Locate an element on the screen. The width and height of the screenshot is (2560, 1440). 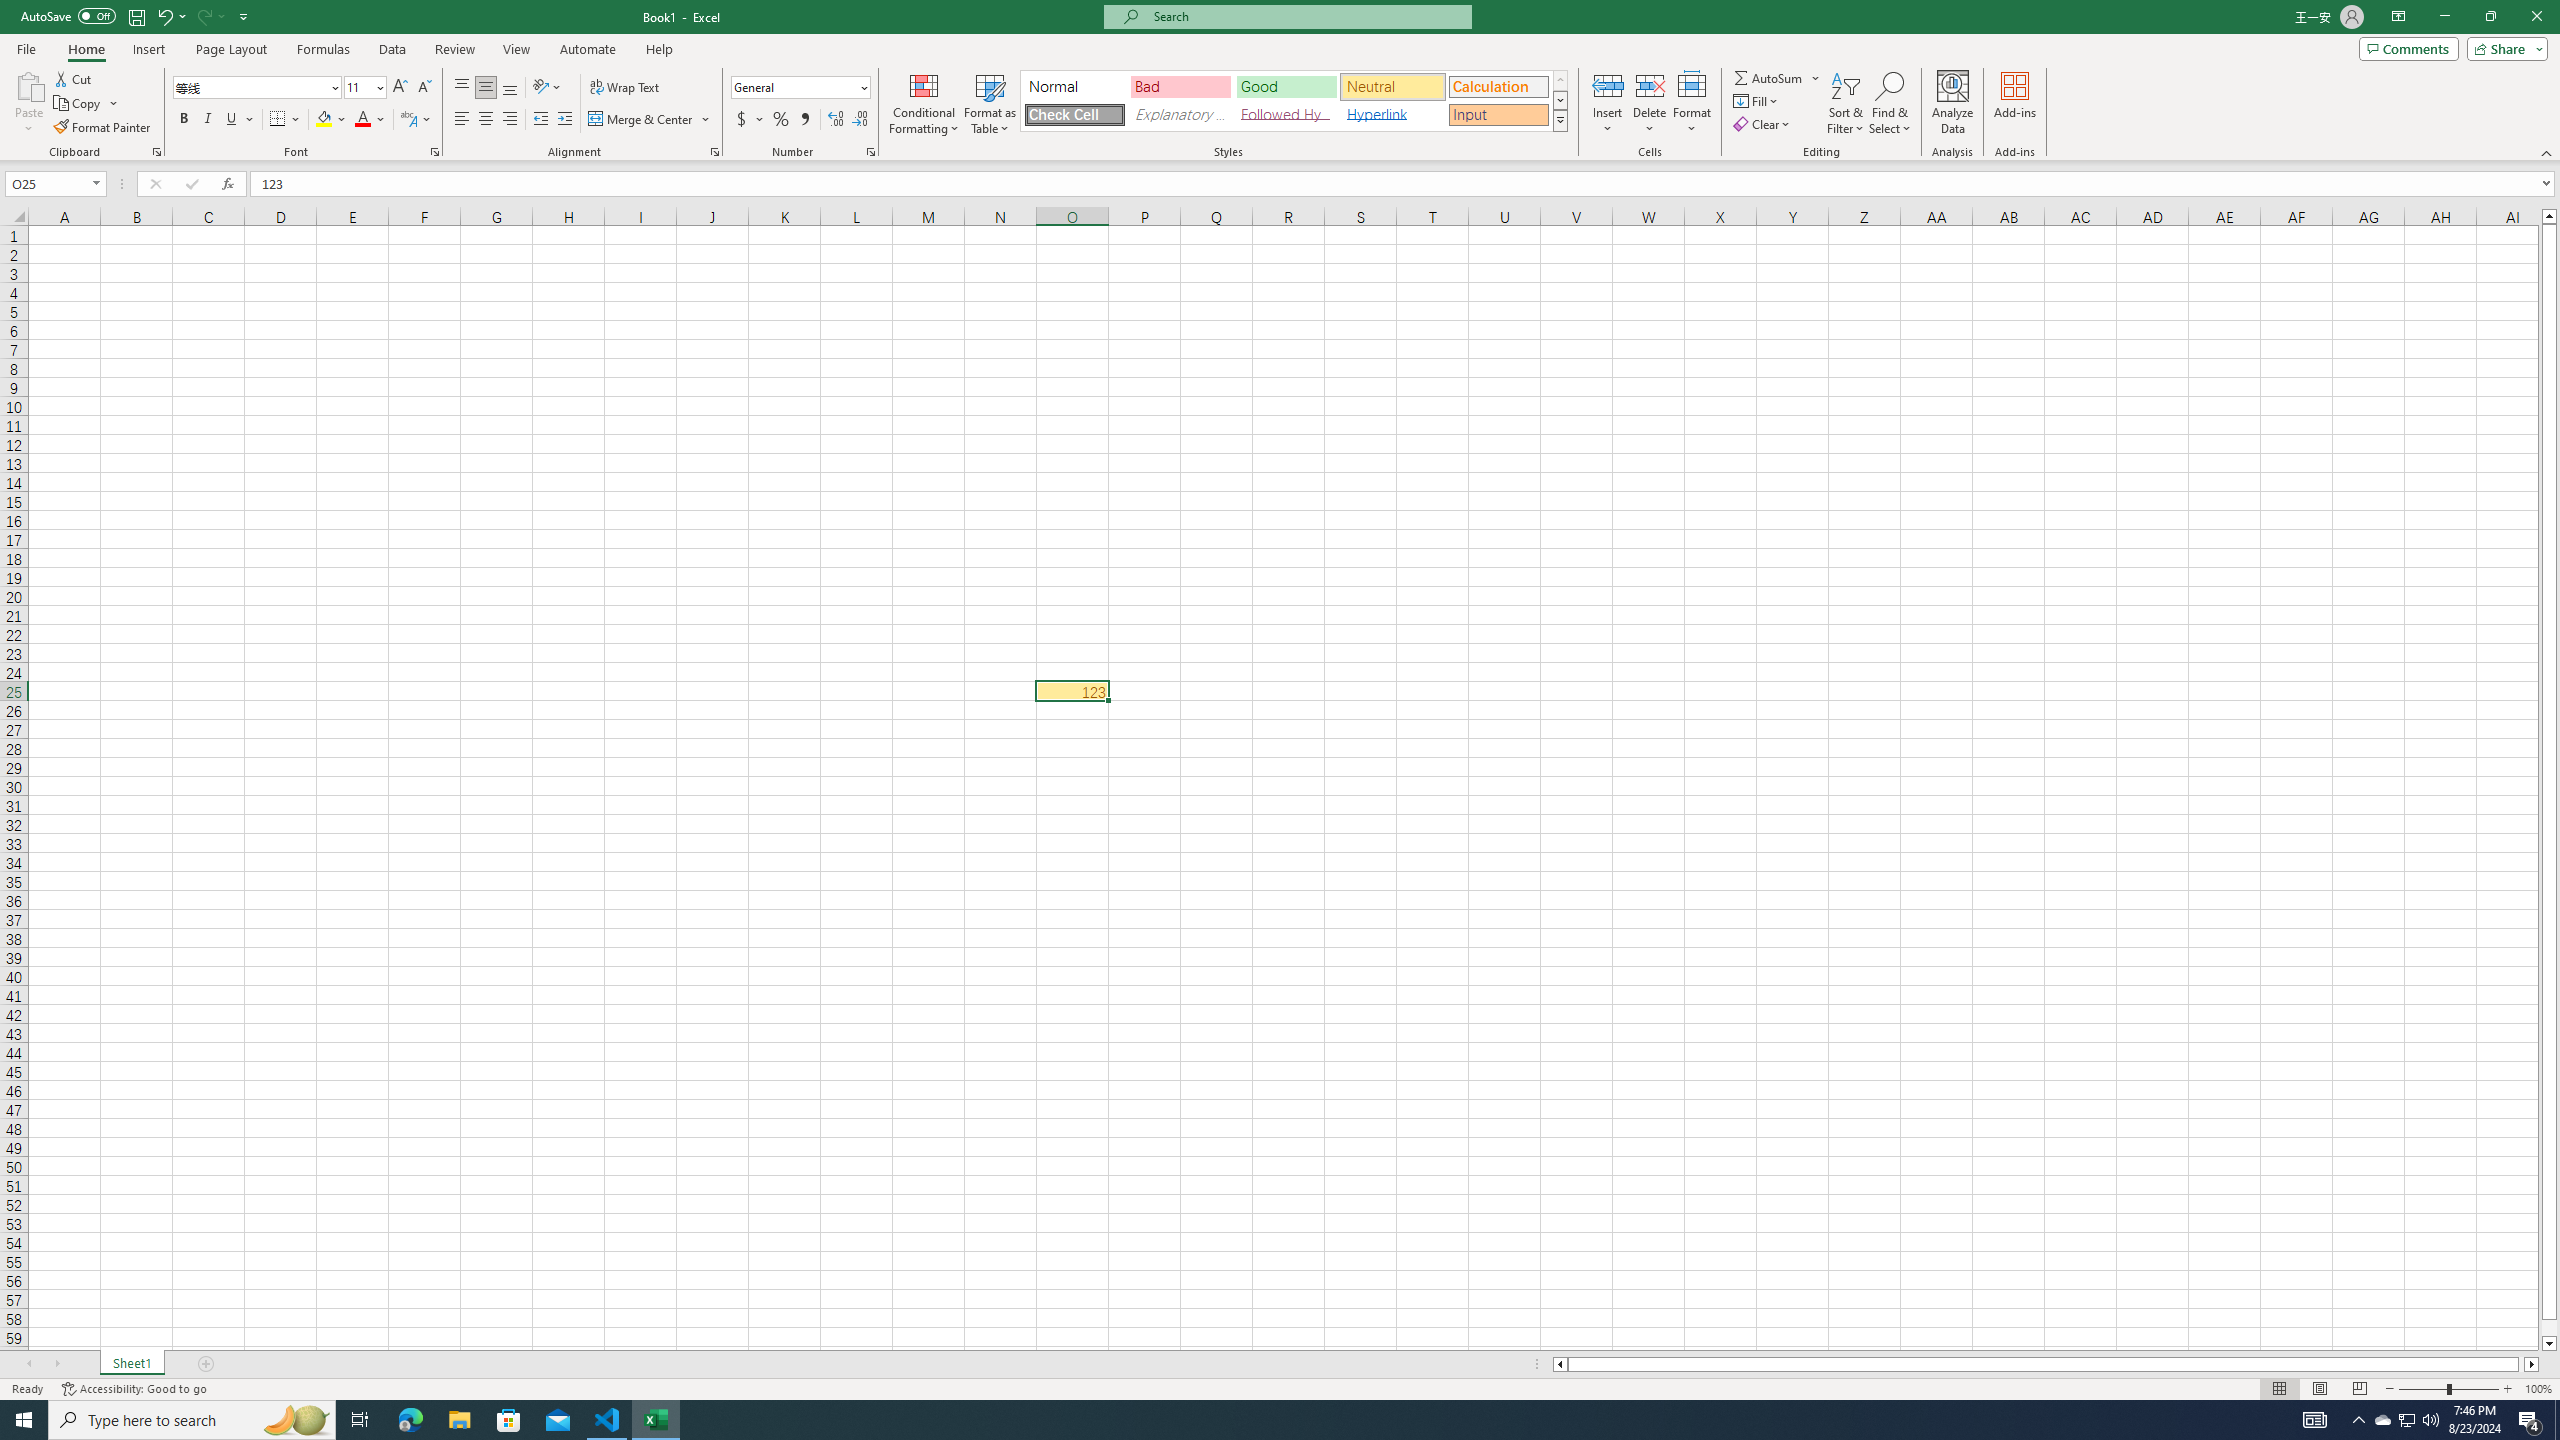
Format Cell Font is located at coordinates (434, 152).